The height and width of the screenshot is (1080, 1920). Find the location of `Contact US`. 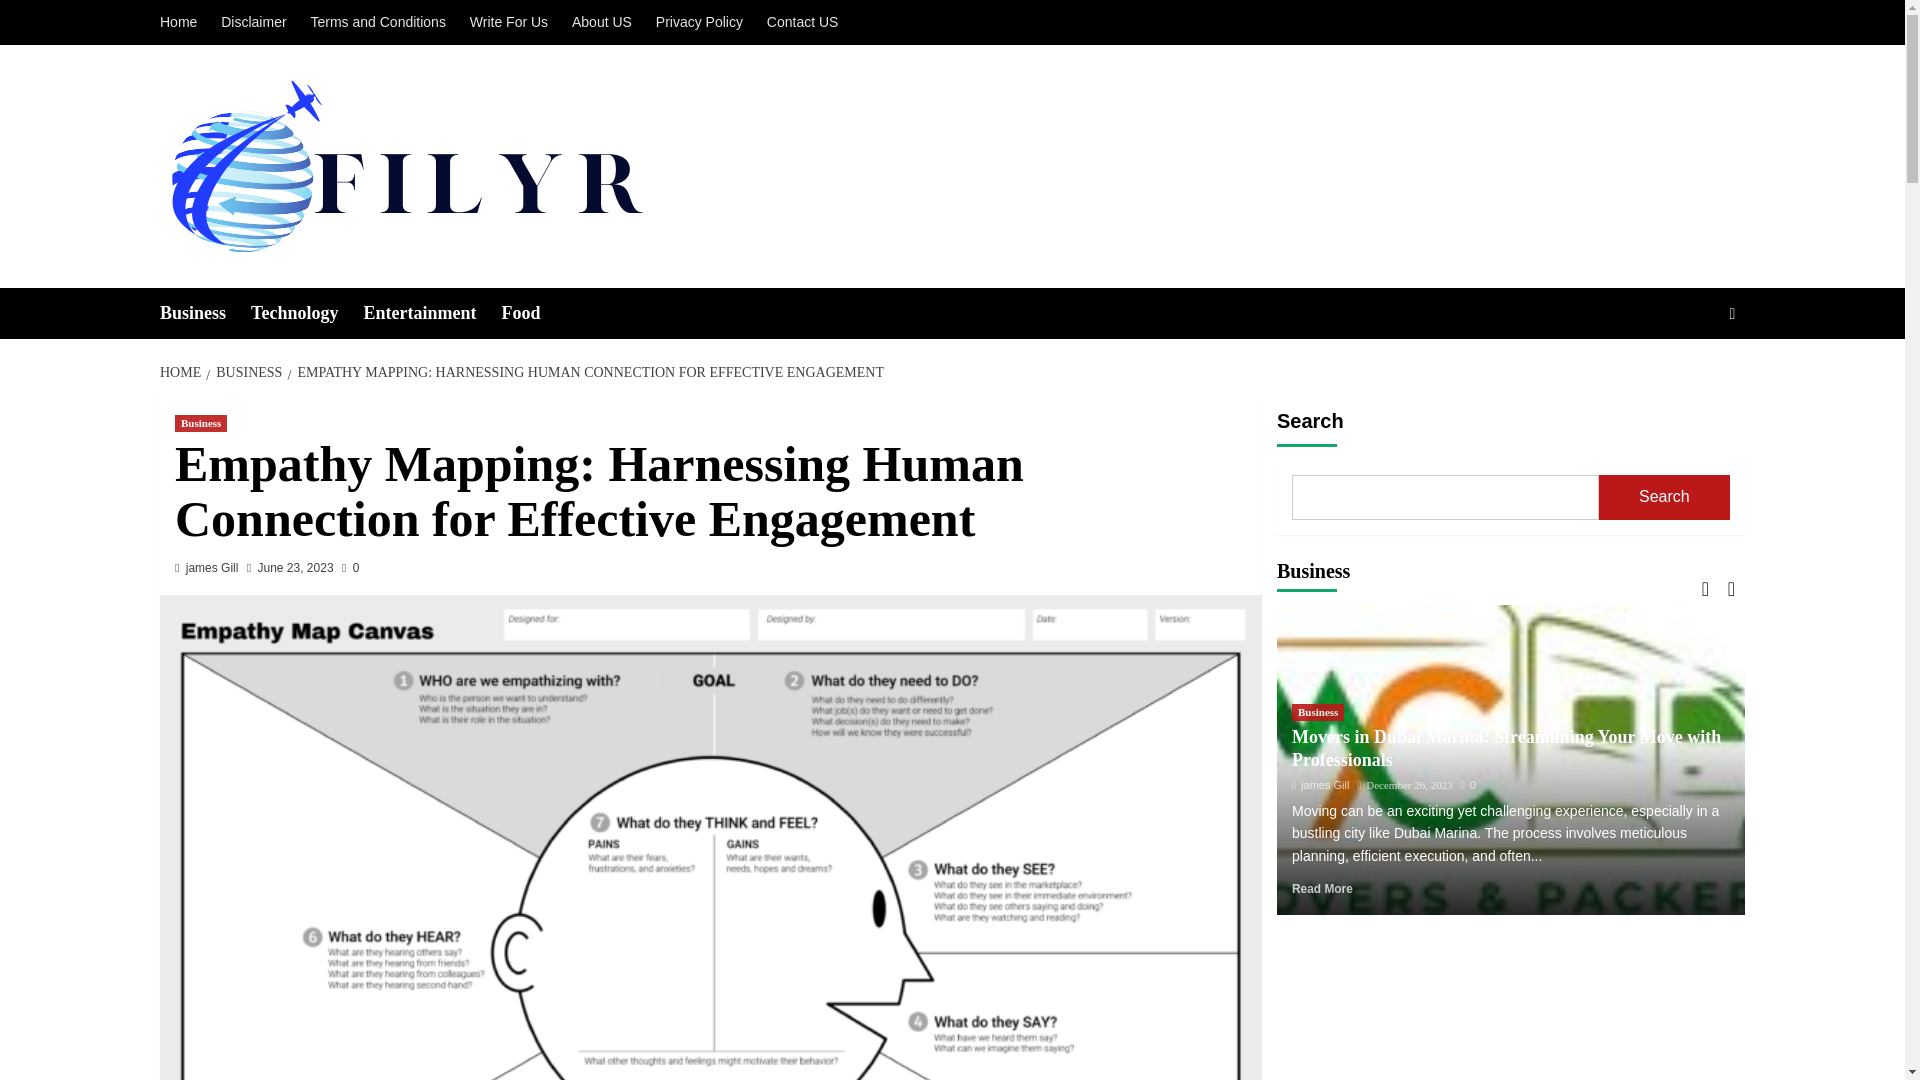

Contact US is located at coordinates (802, 22).